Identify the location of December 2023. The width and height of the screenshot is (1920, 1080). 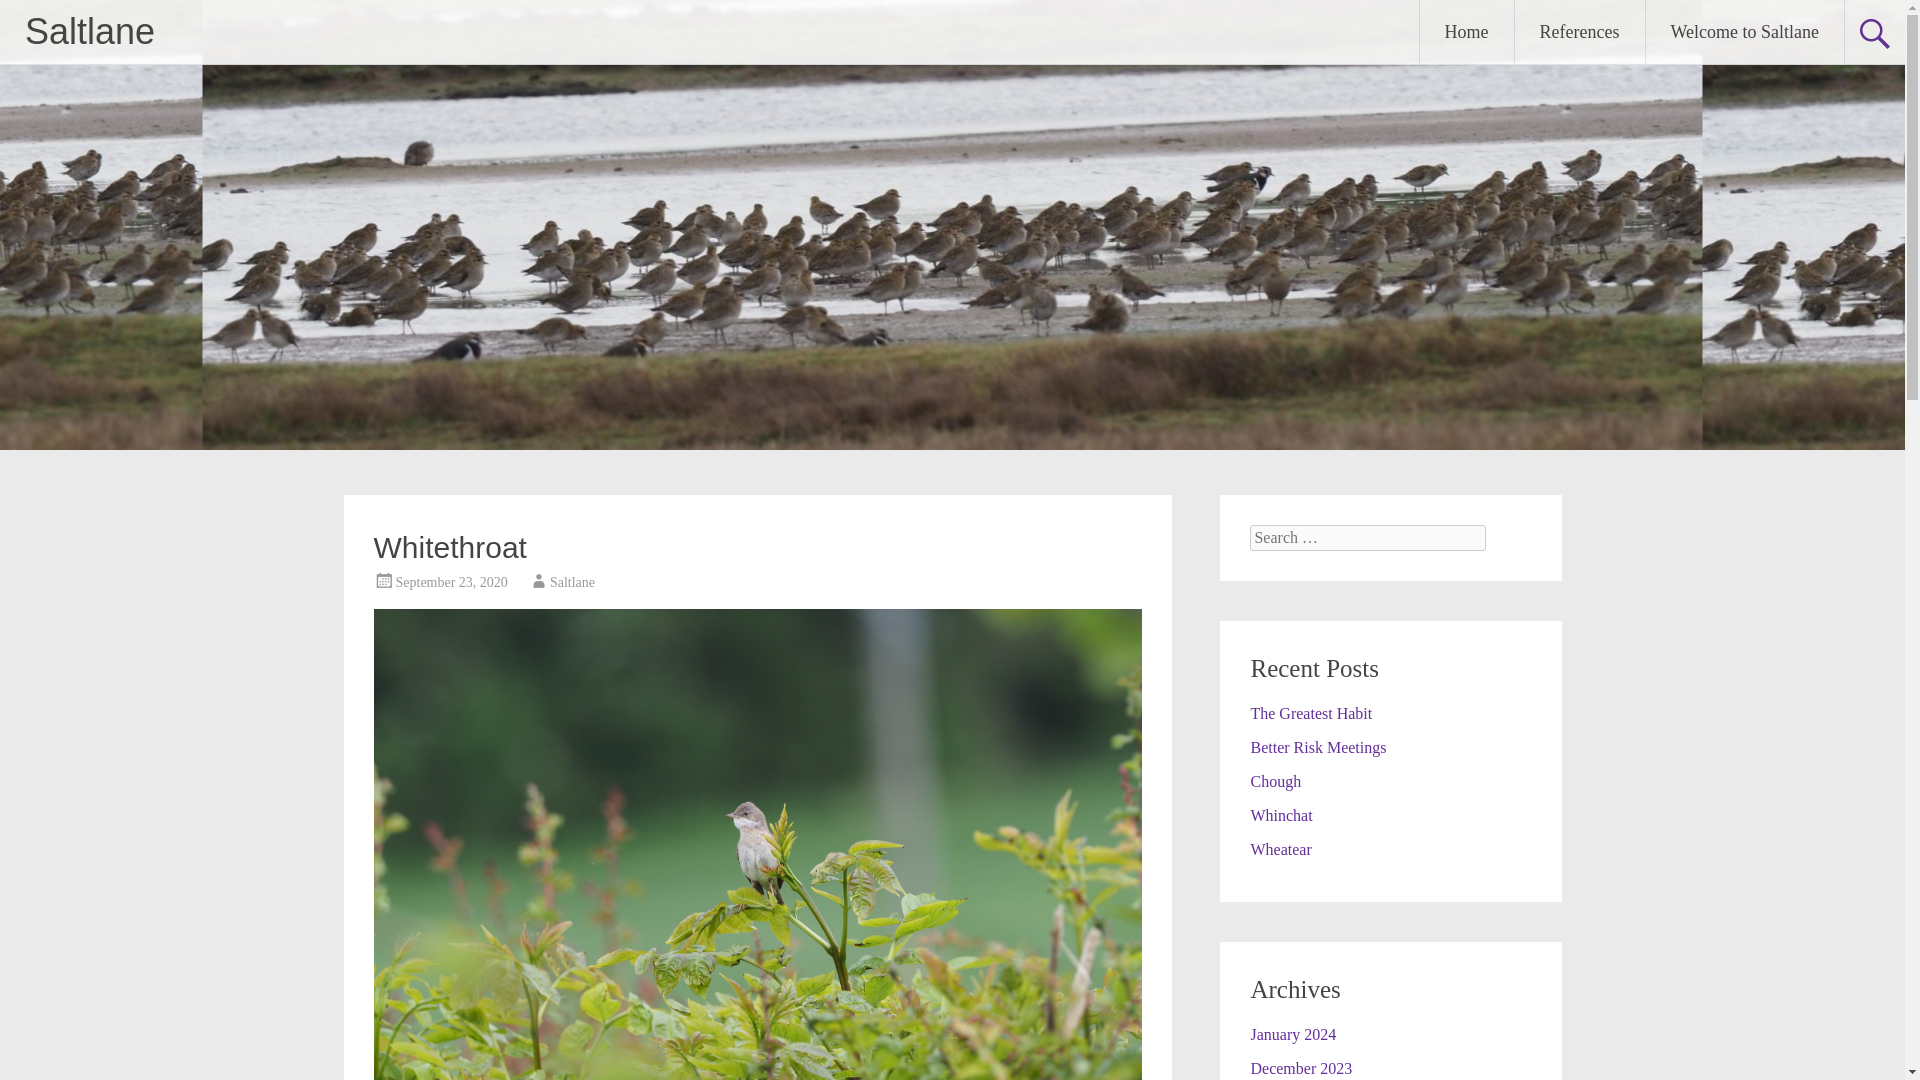
(1300, 1068).